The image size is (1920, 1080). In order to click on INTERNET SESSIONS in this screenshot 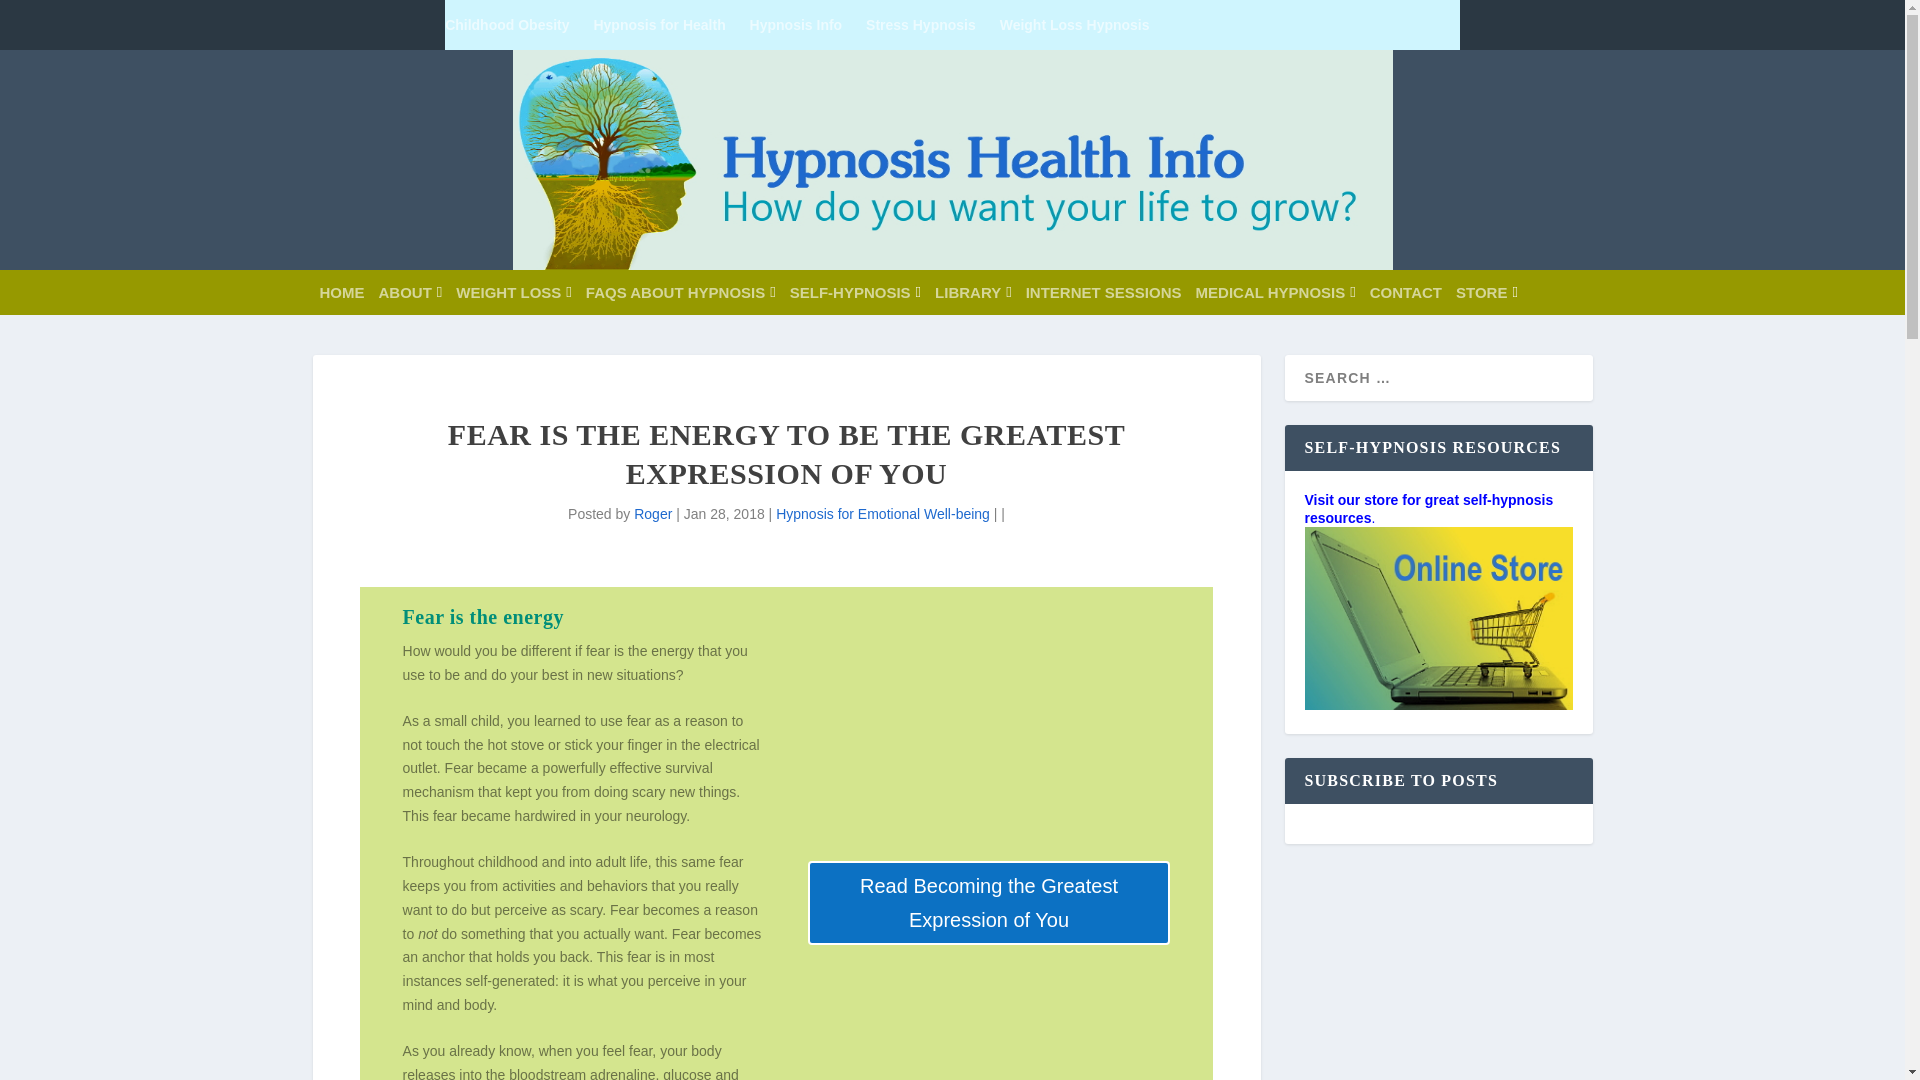, I will do `click(1104, 292)`.